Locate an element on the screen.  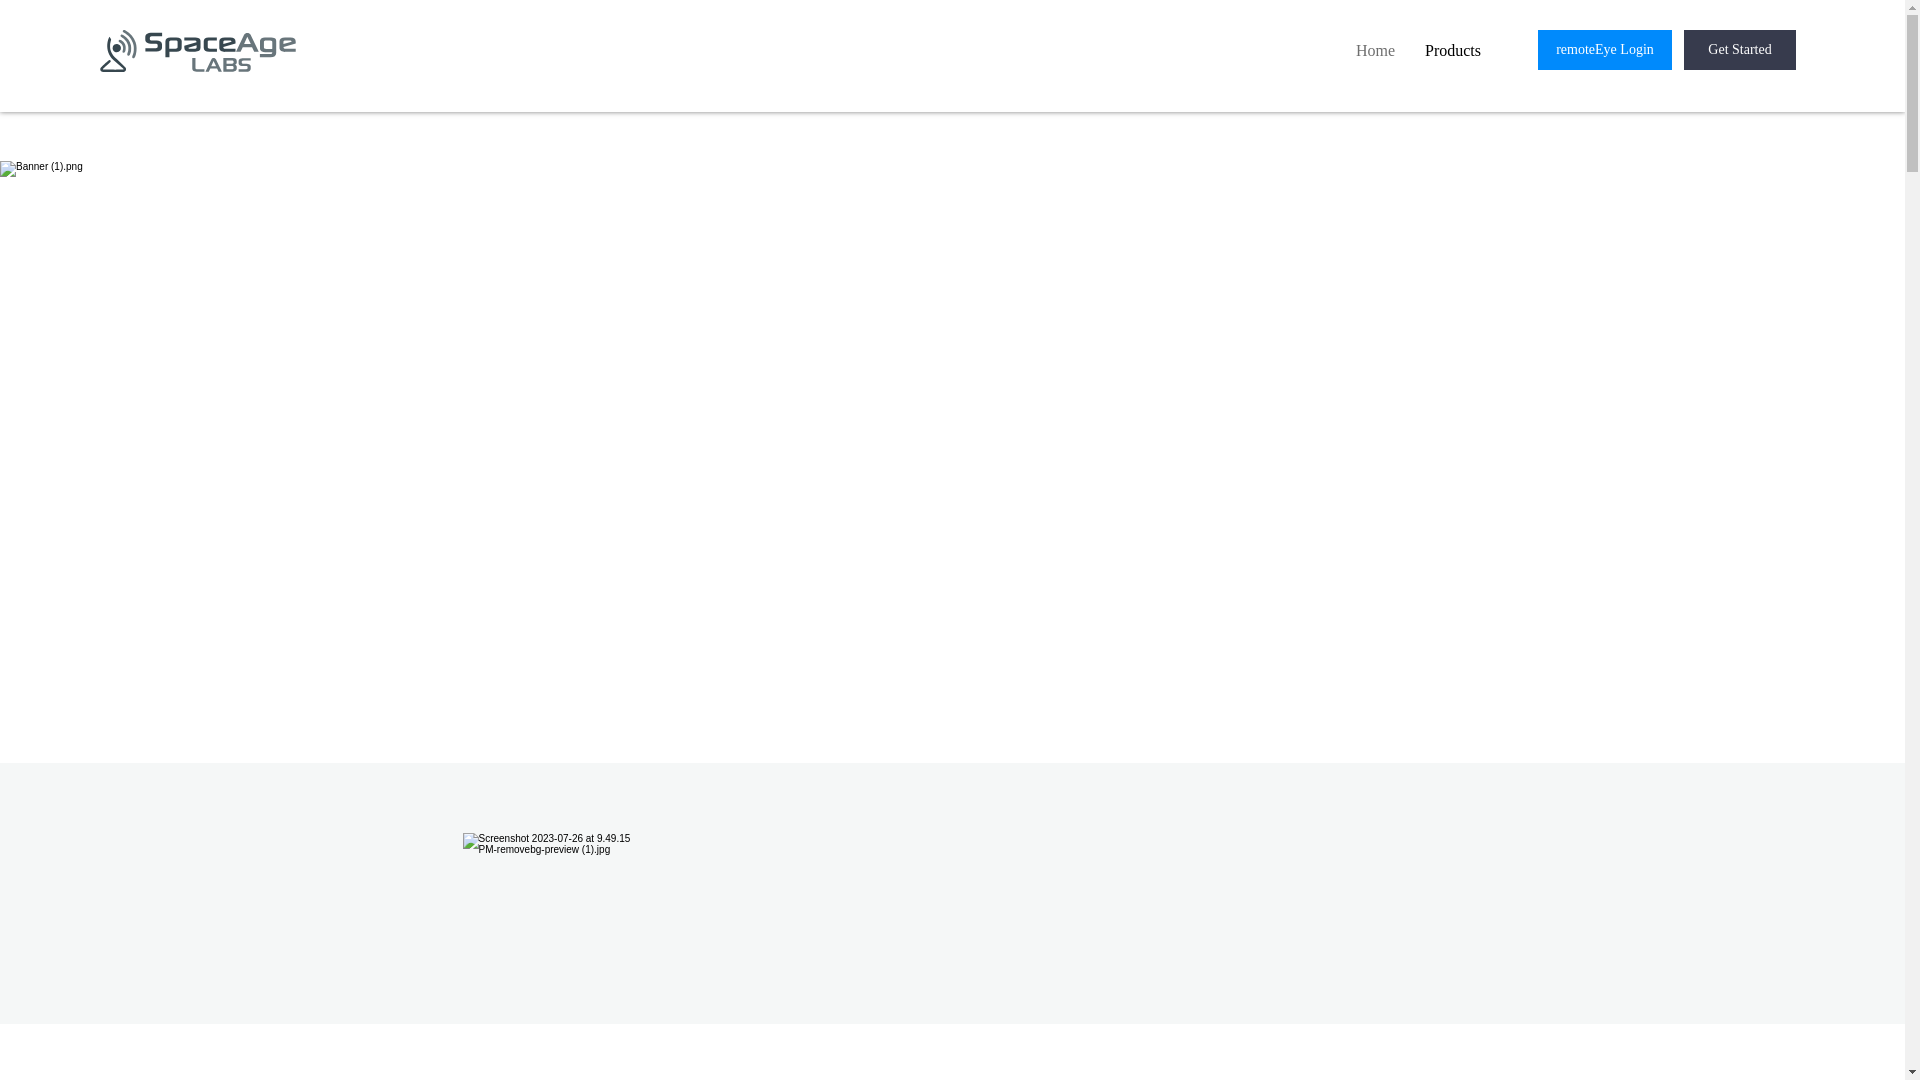
Home is located at coordinates (1374, 50).